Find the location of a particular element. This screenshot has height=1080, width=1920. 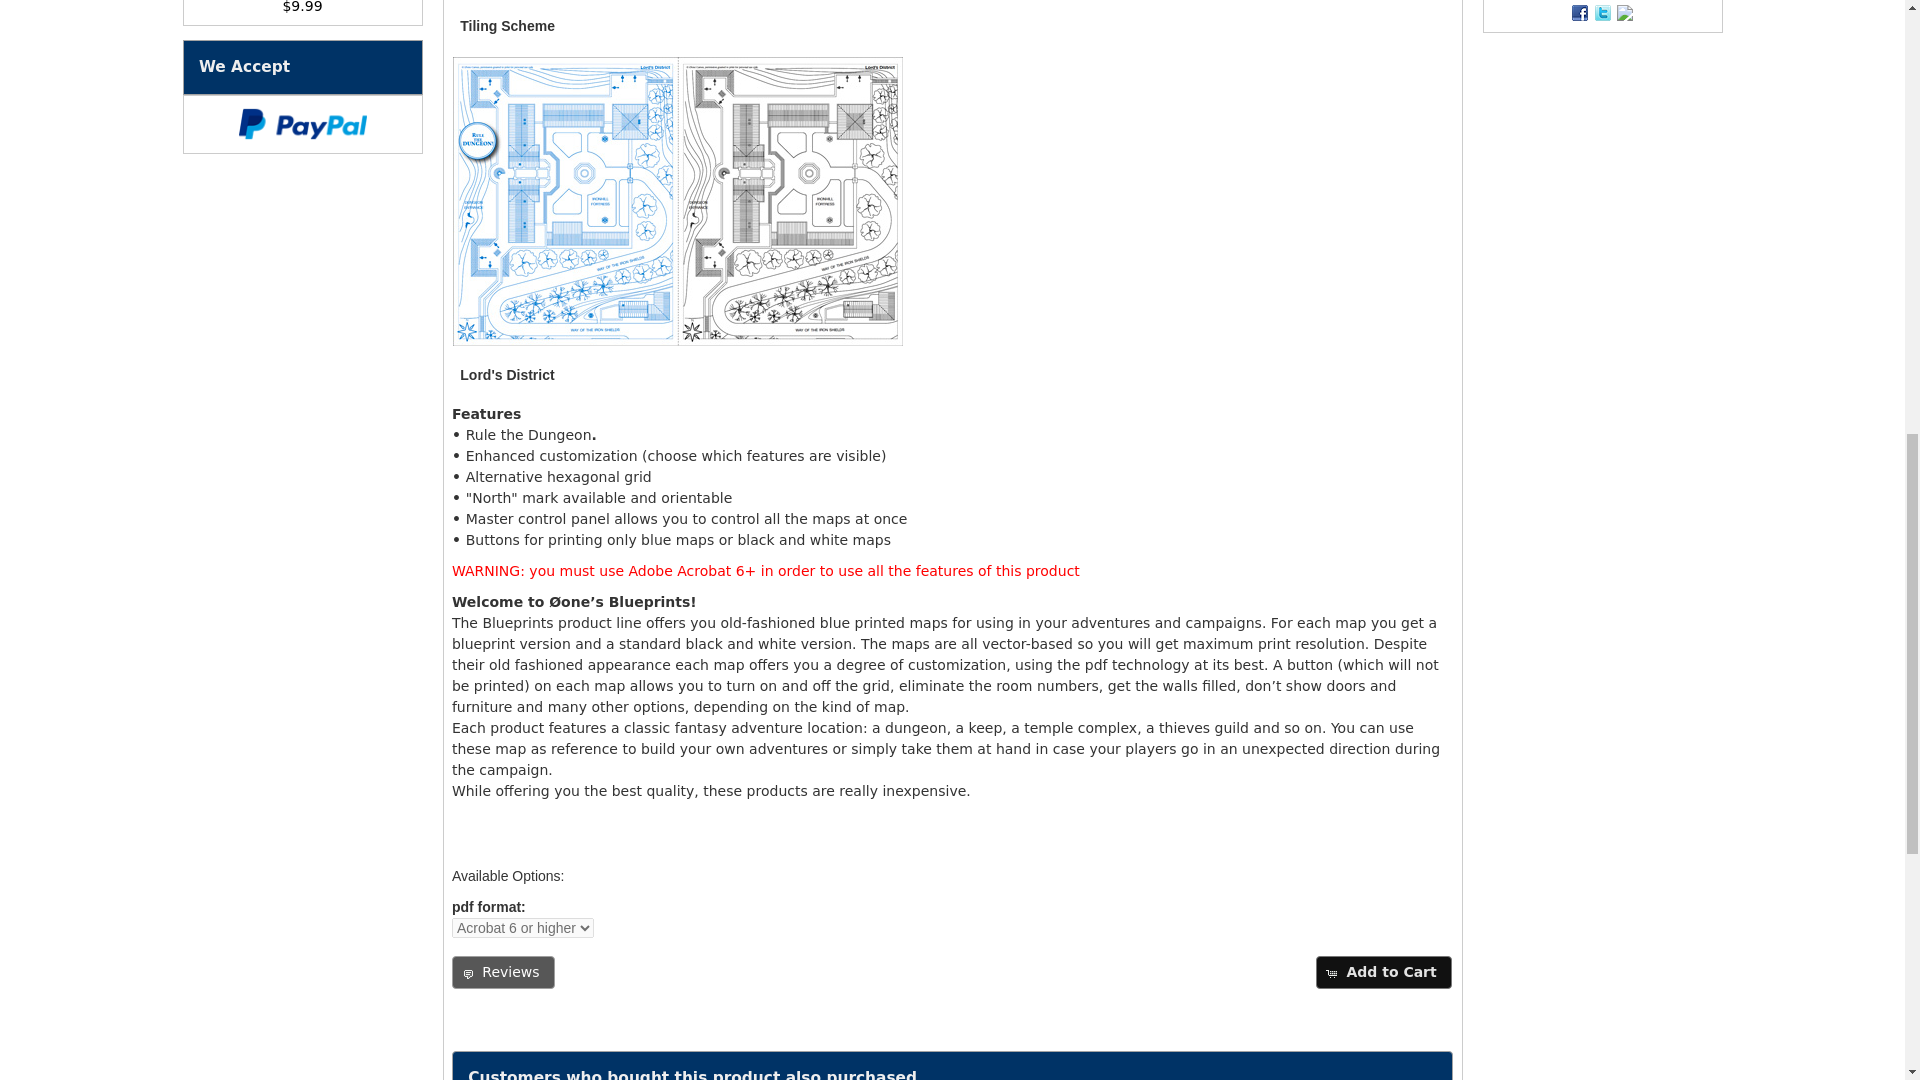

Share on Facebook is located at coordinates (1580, 12).